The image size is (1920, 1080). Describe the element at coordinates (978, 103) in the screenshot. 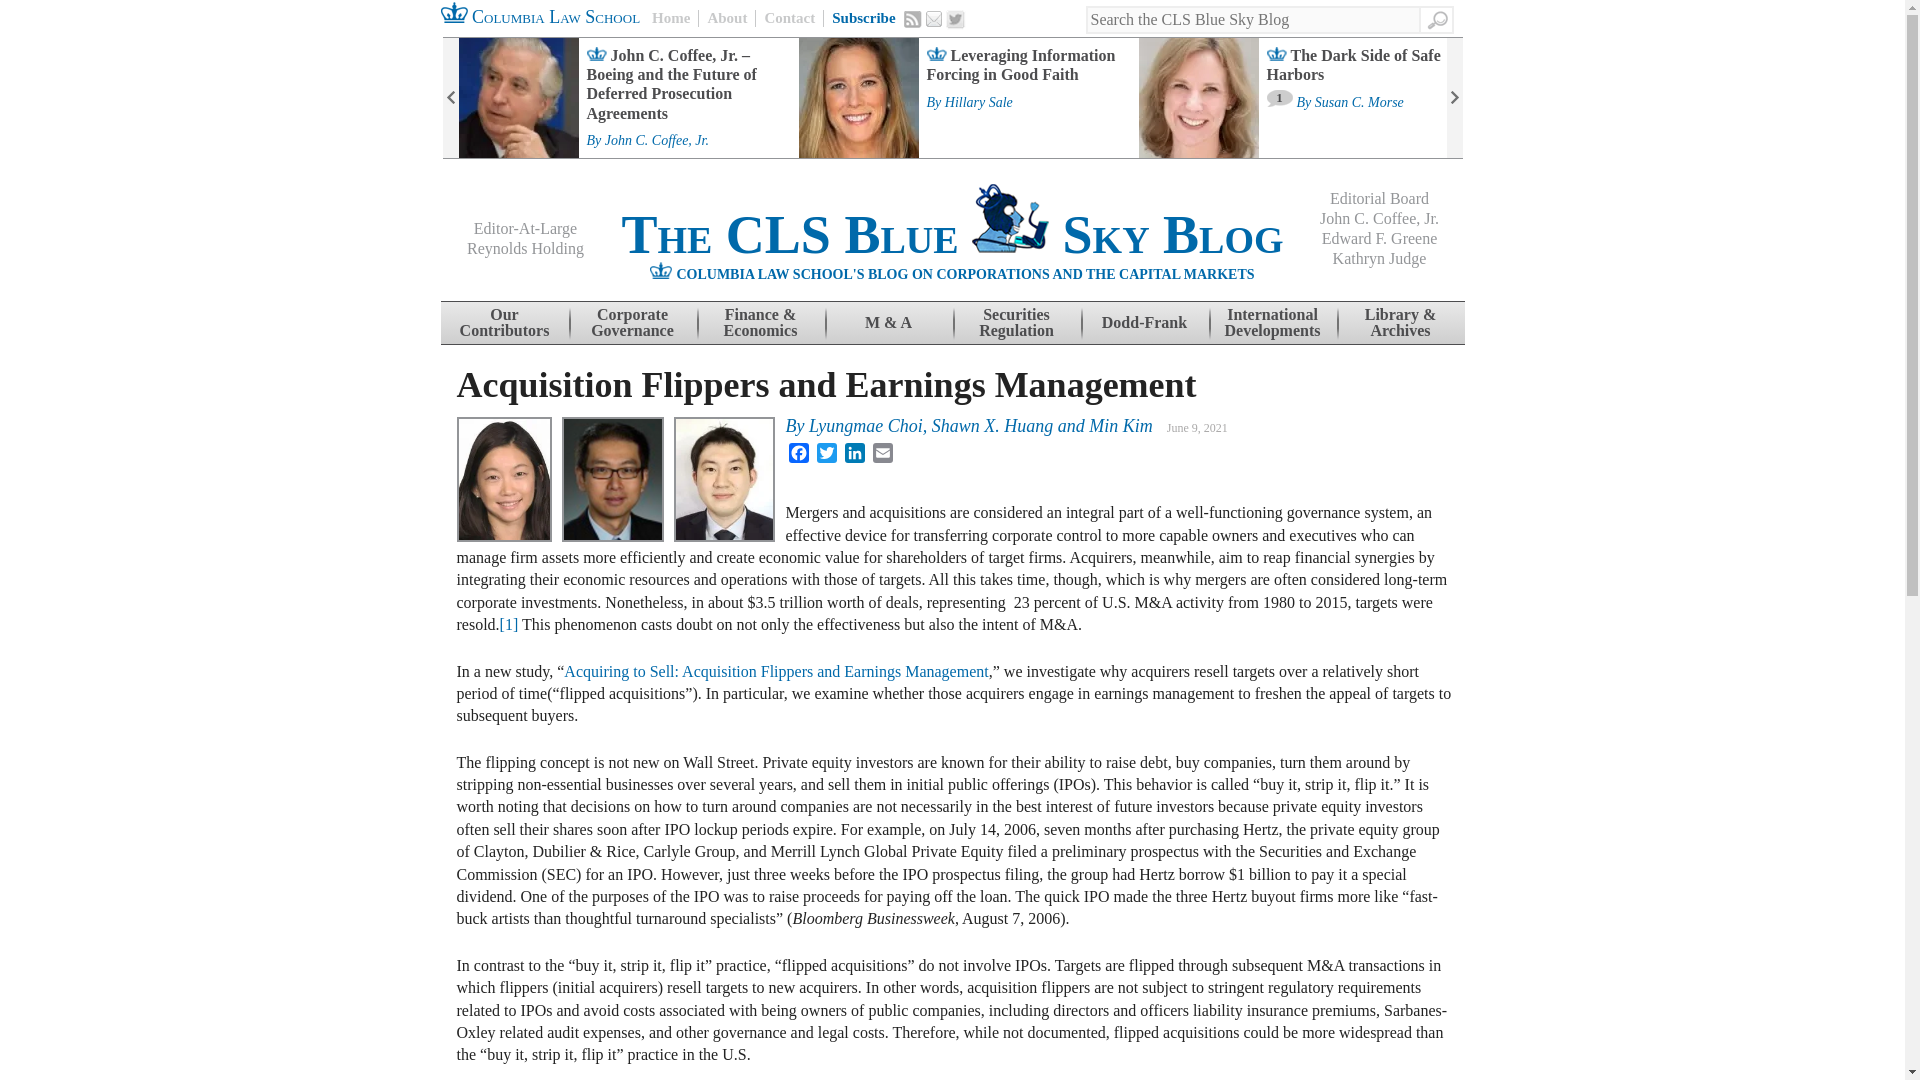

I see `Posts by Hillary Sale` at that location.